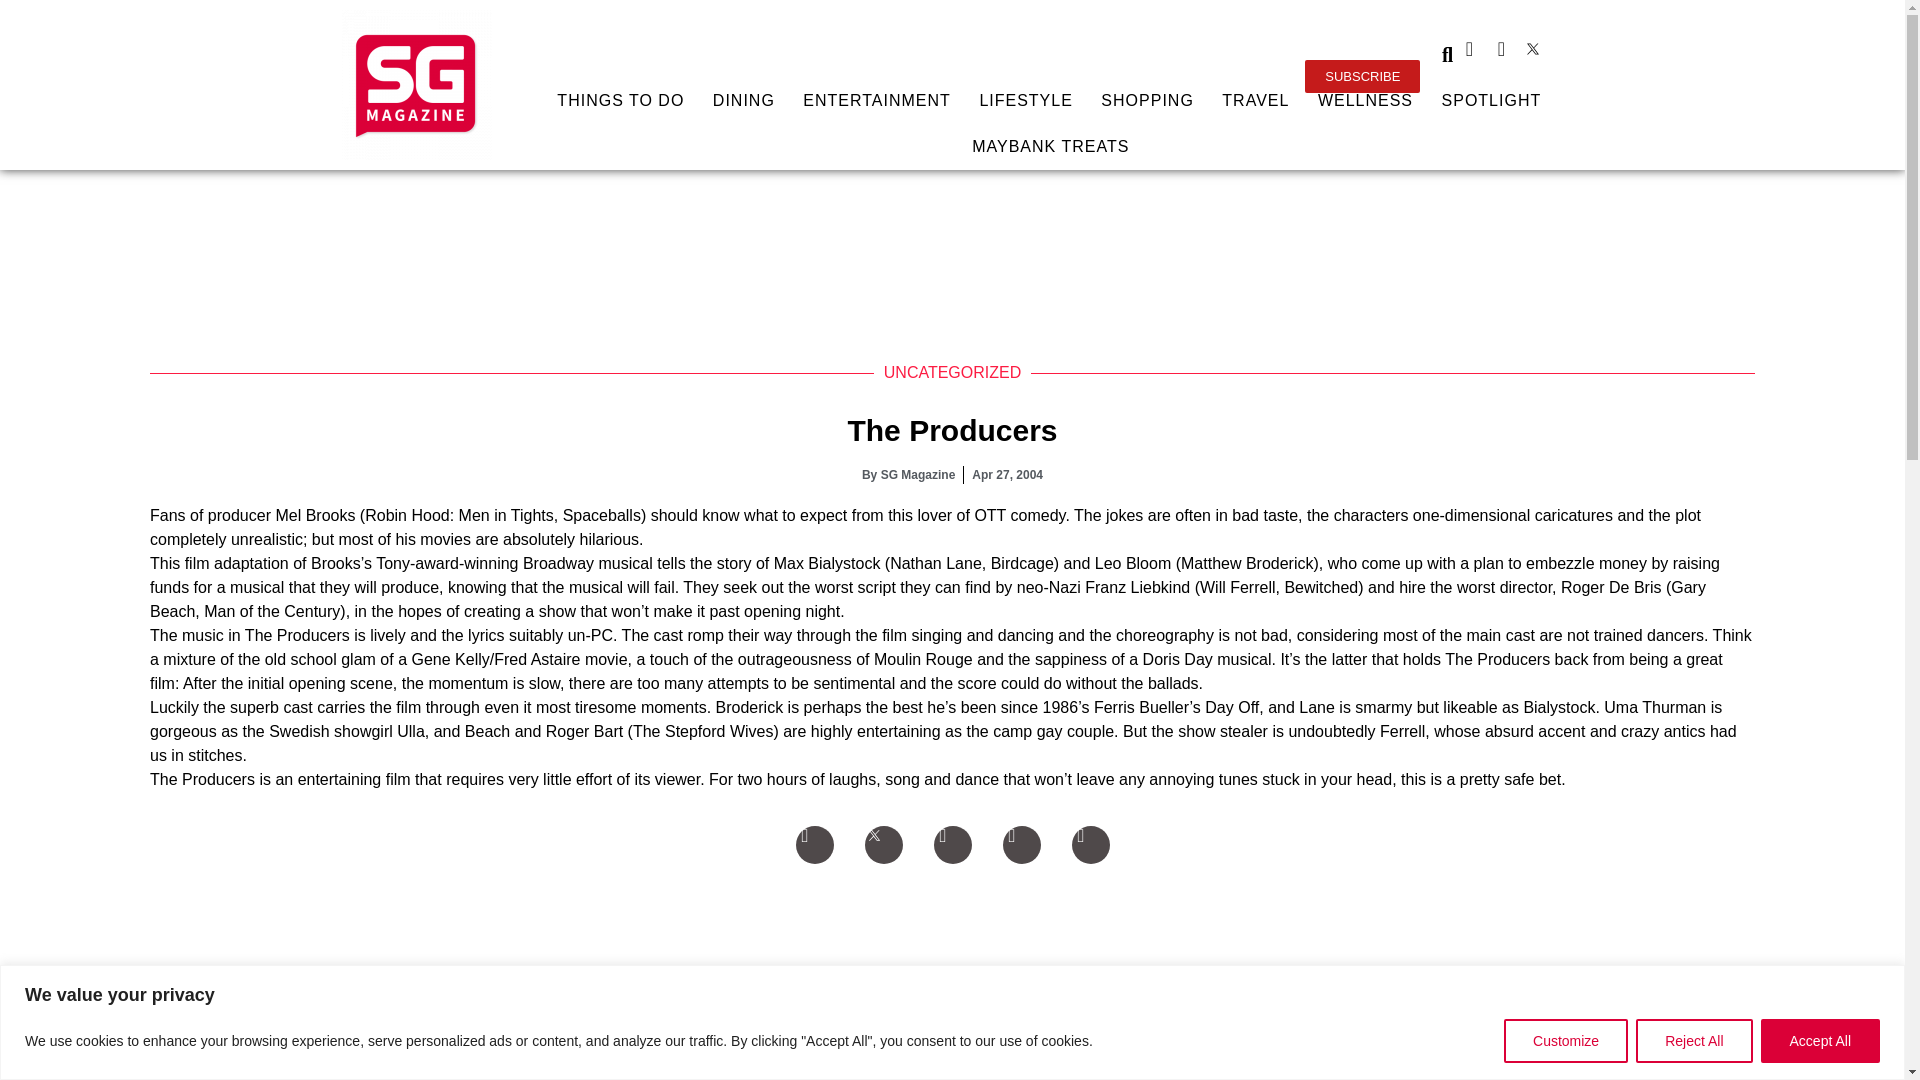 This screenshot has width=1920, height=1080. What do you see at coordinates (1820, 1040) in the screenshot?
I see `Accept All` at bounding box center [1820, 1040].